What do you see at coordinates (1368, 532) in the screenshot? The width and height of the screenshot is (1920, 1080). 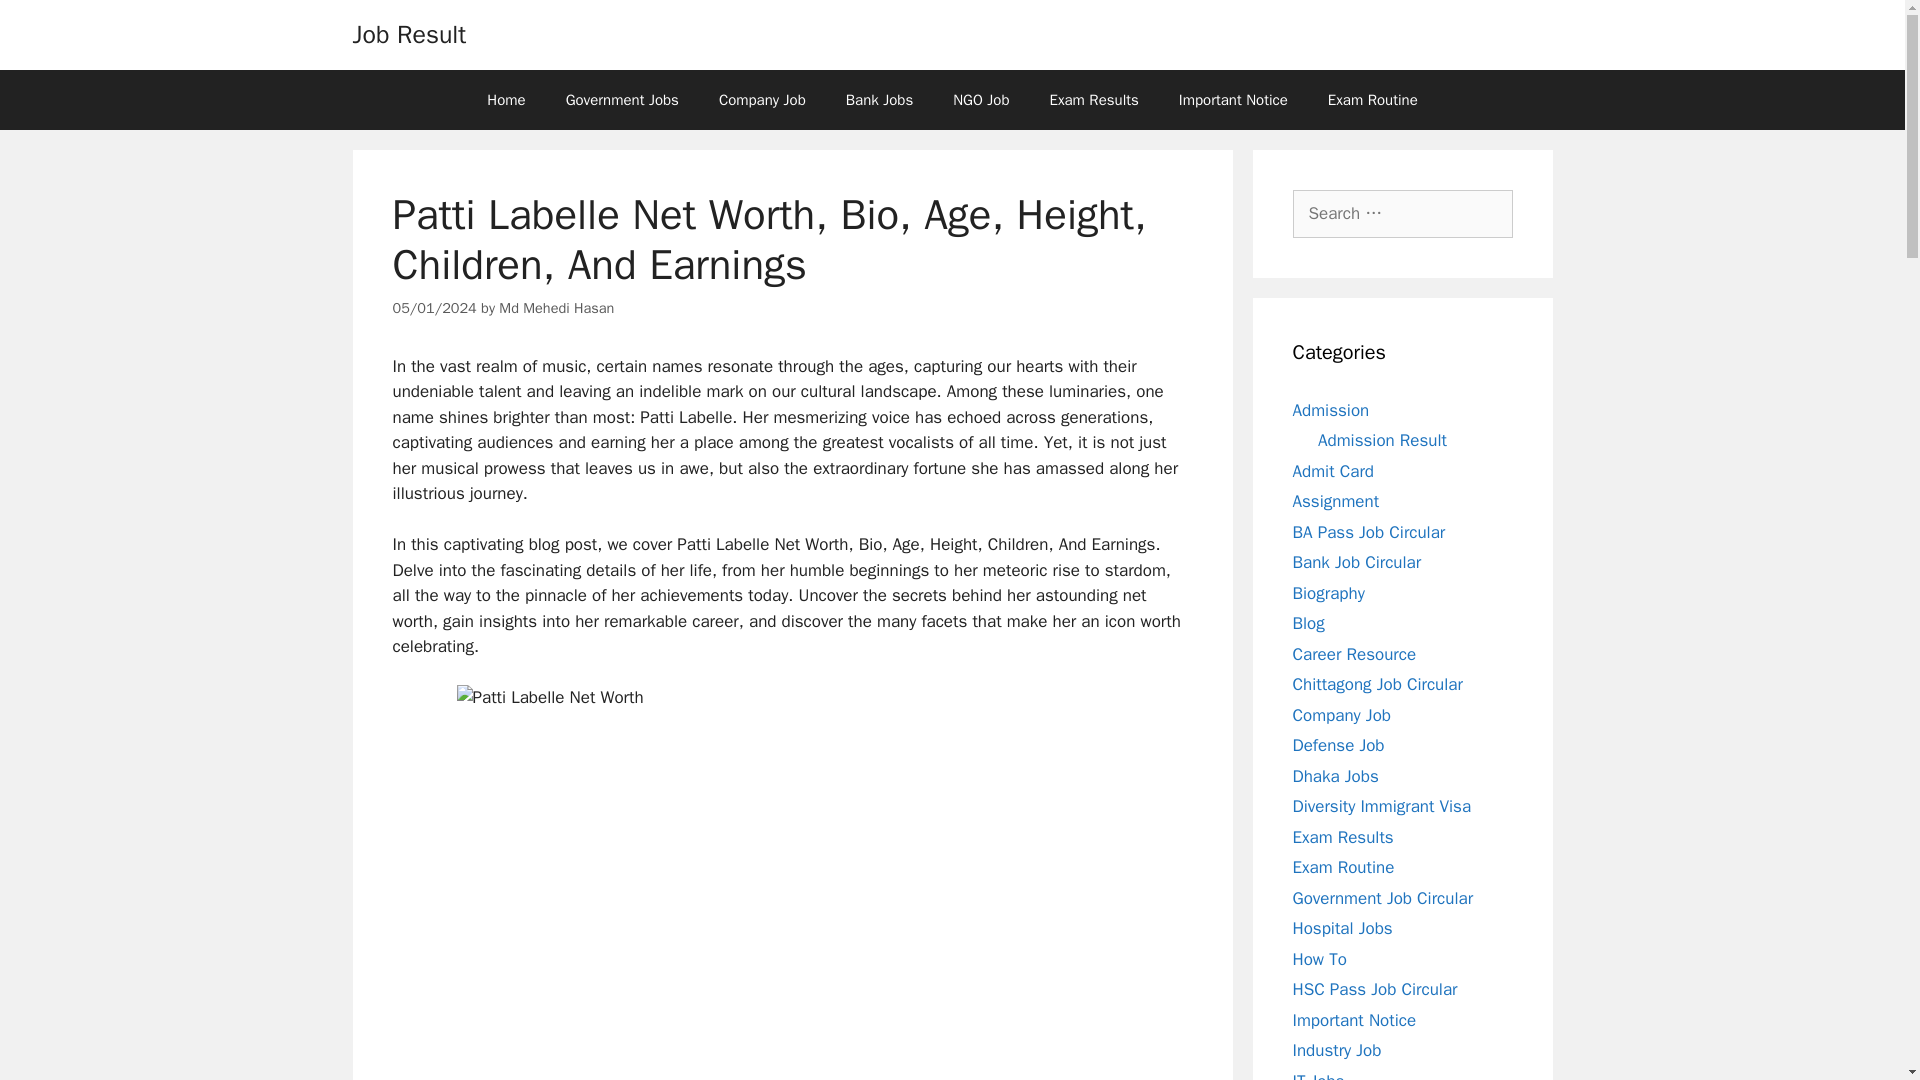 I see `BA Pass Job Circular` at bounding box center [1368, 532].